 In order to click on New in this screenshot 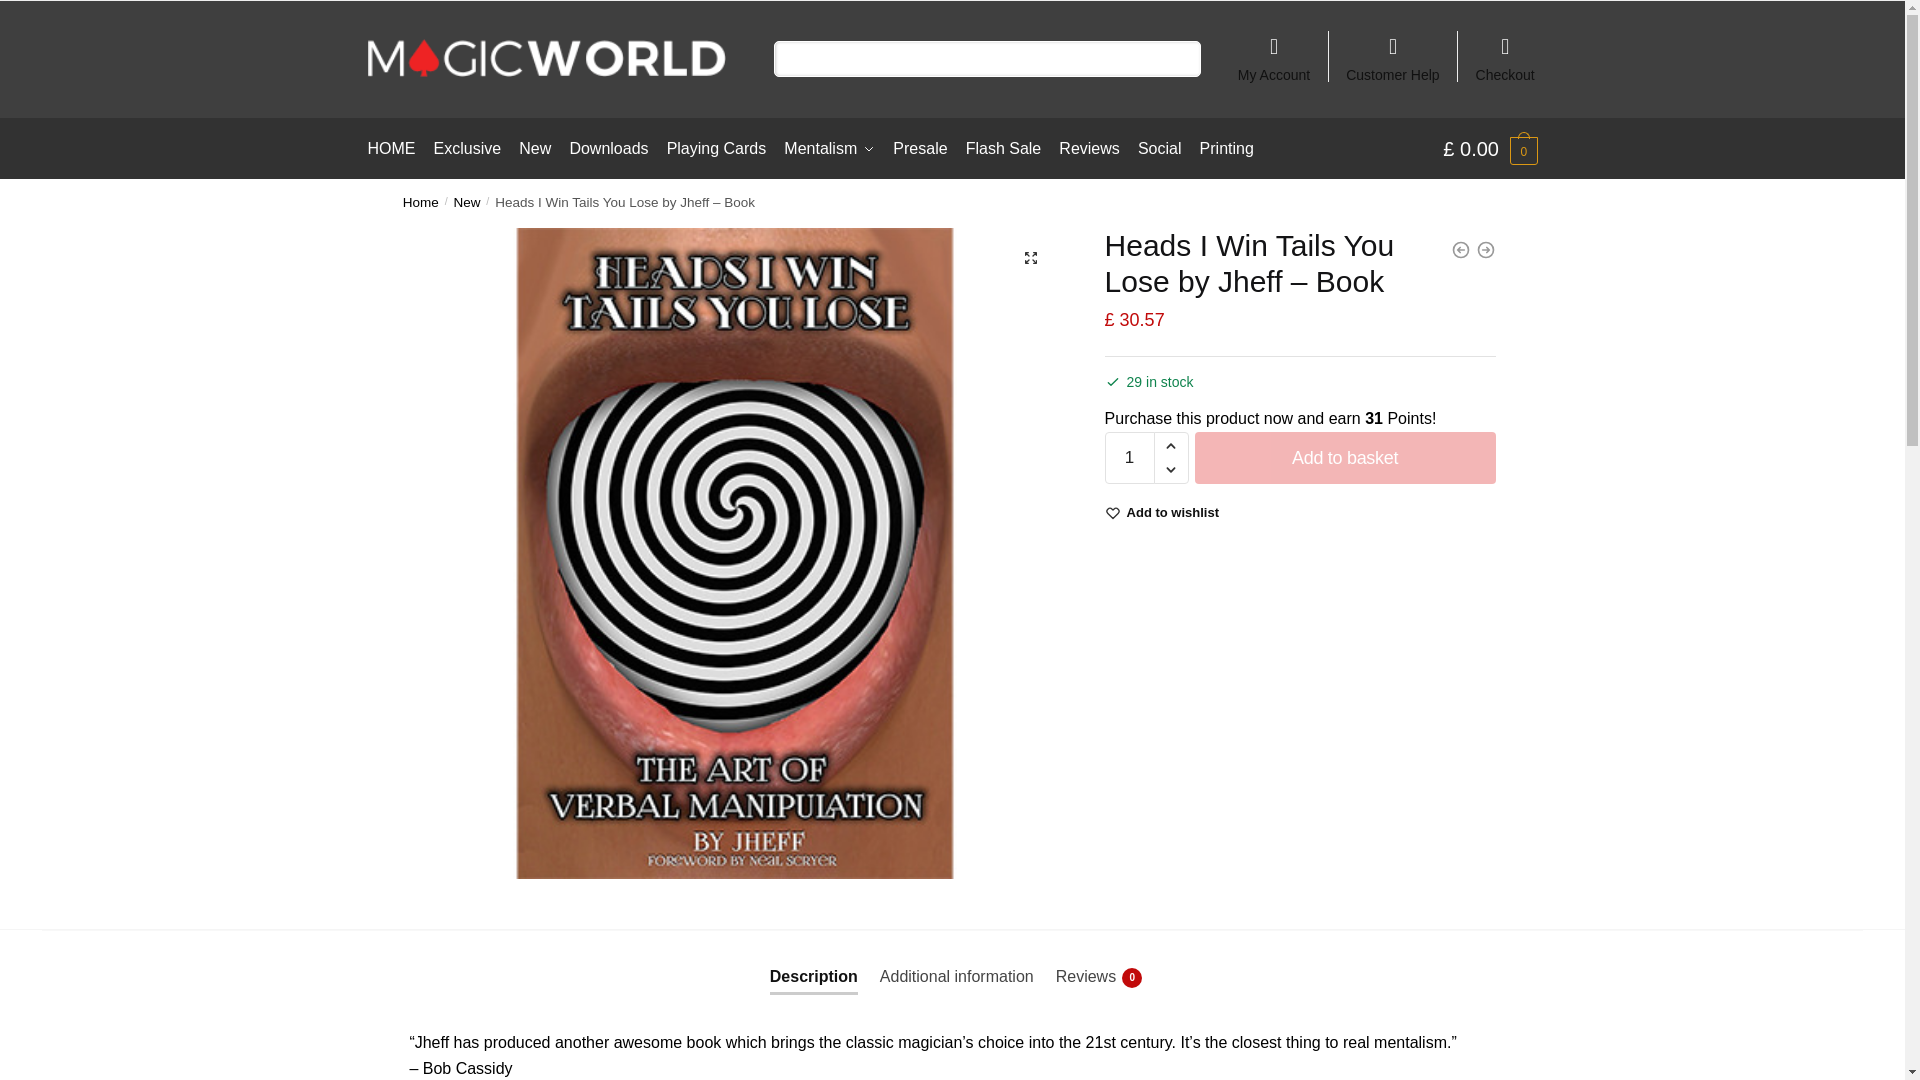, I will do `click(467, 202)`.